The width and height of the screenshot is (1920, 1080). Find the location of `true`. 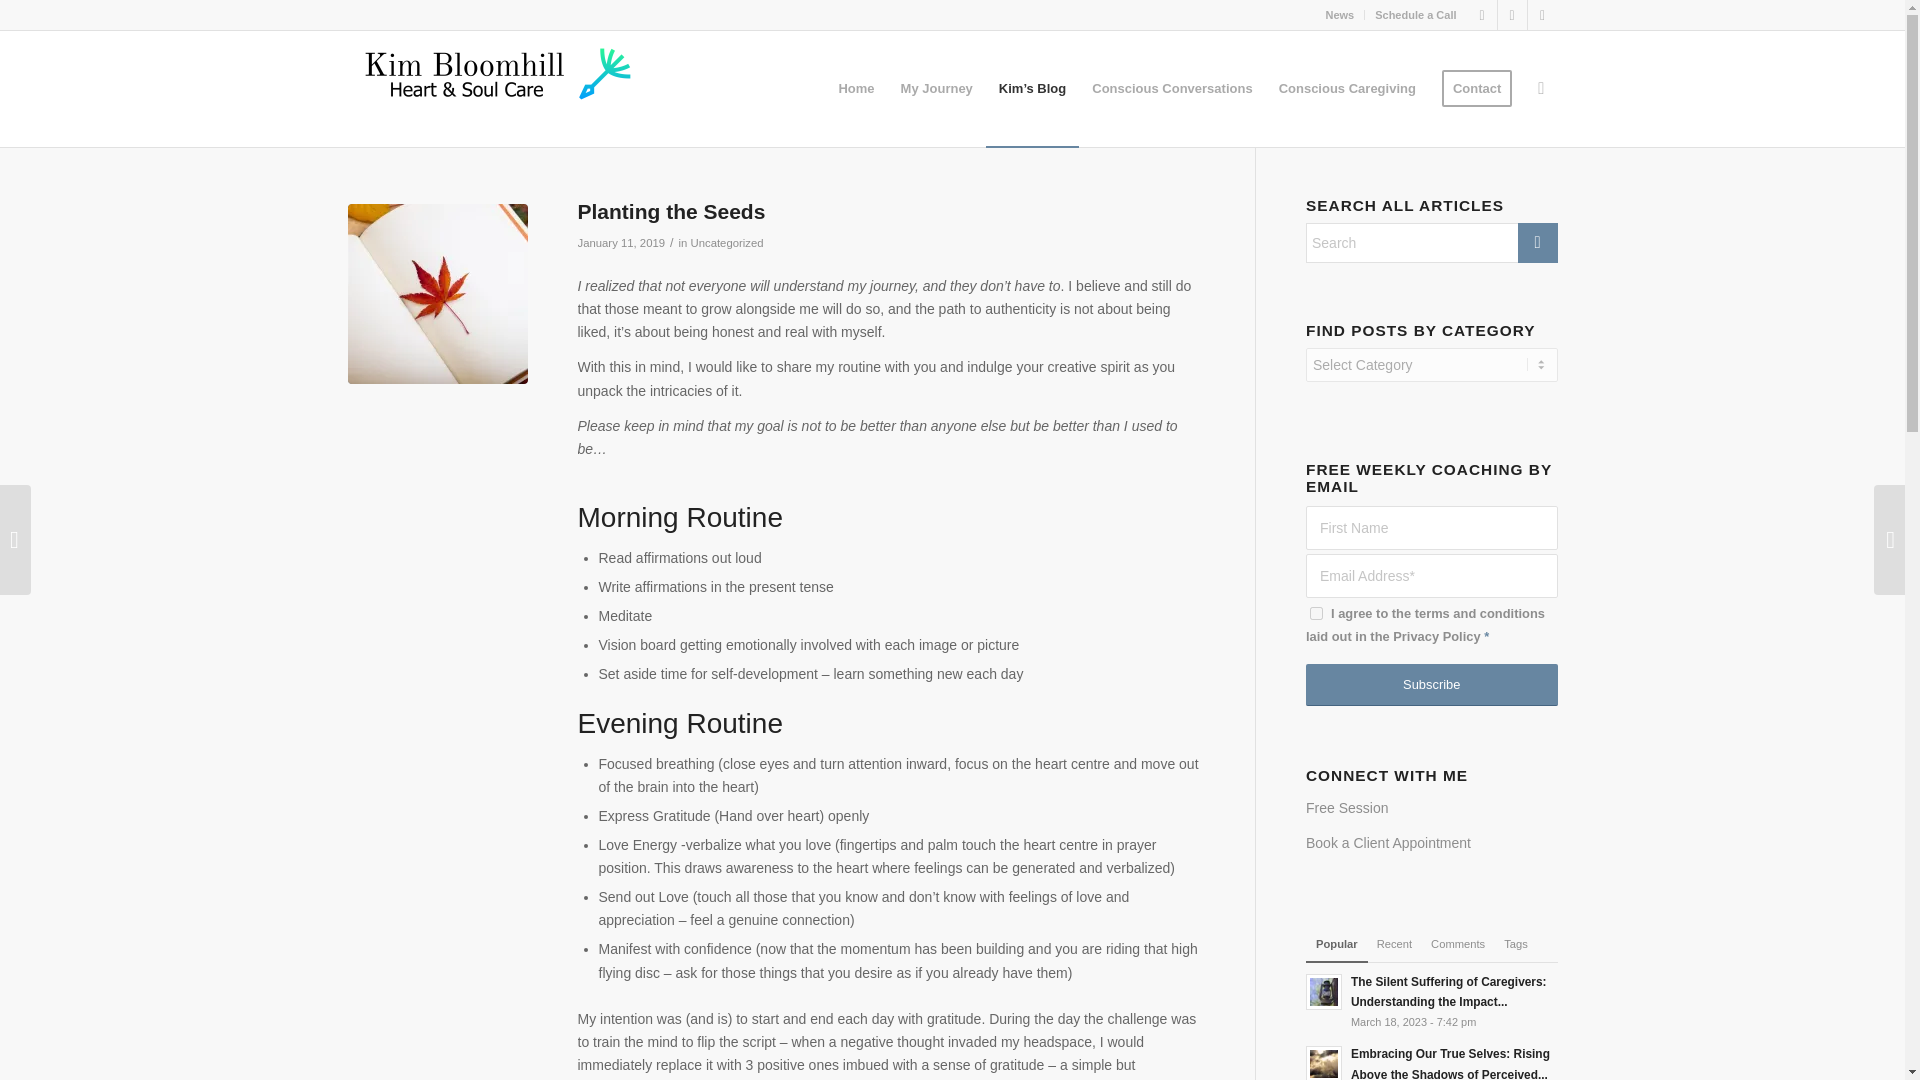

true is located at coordinates (1316, 612).